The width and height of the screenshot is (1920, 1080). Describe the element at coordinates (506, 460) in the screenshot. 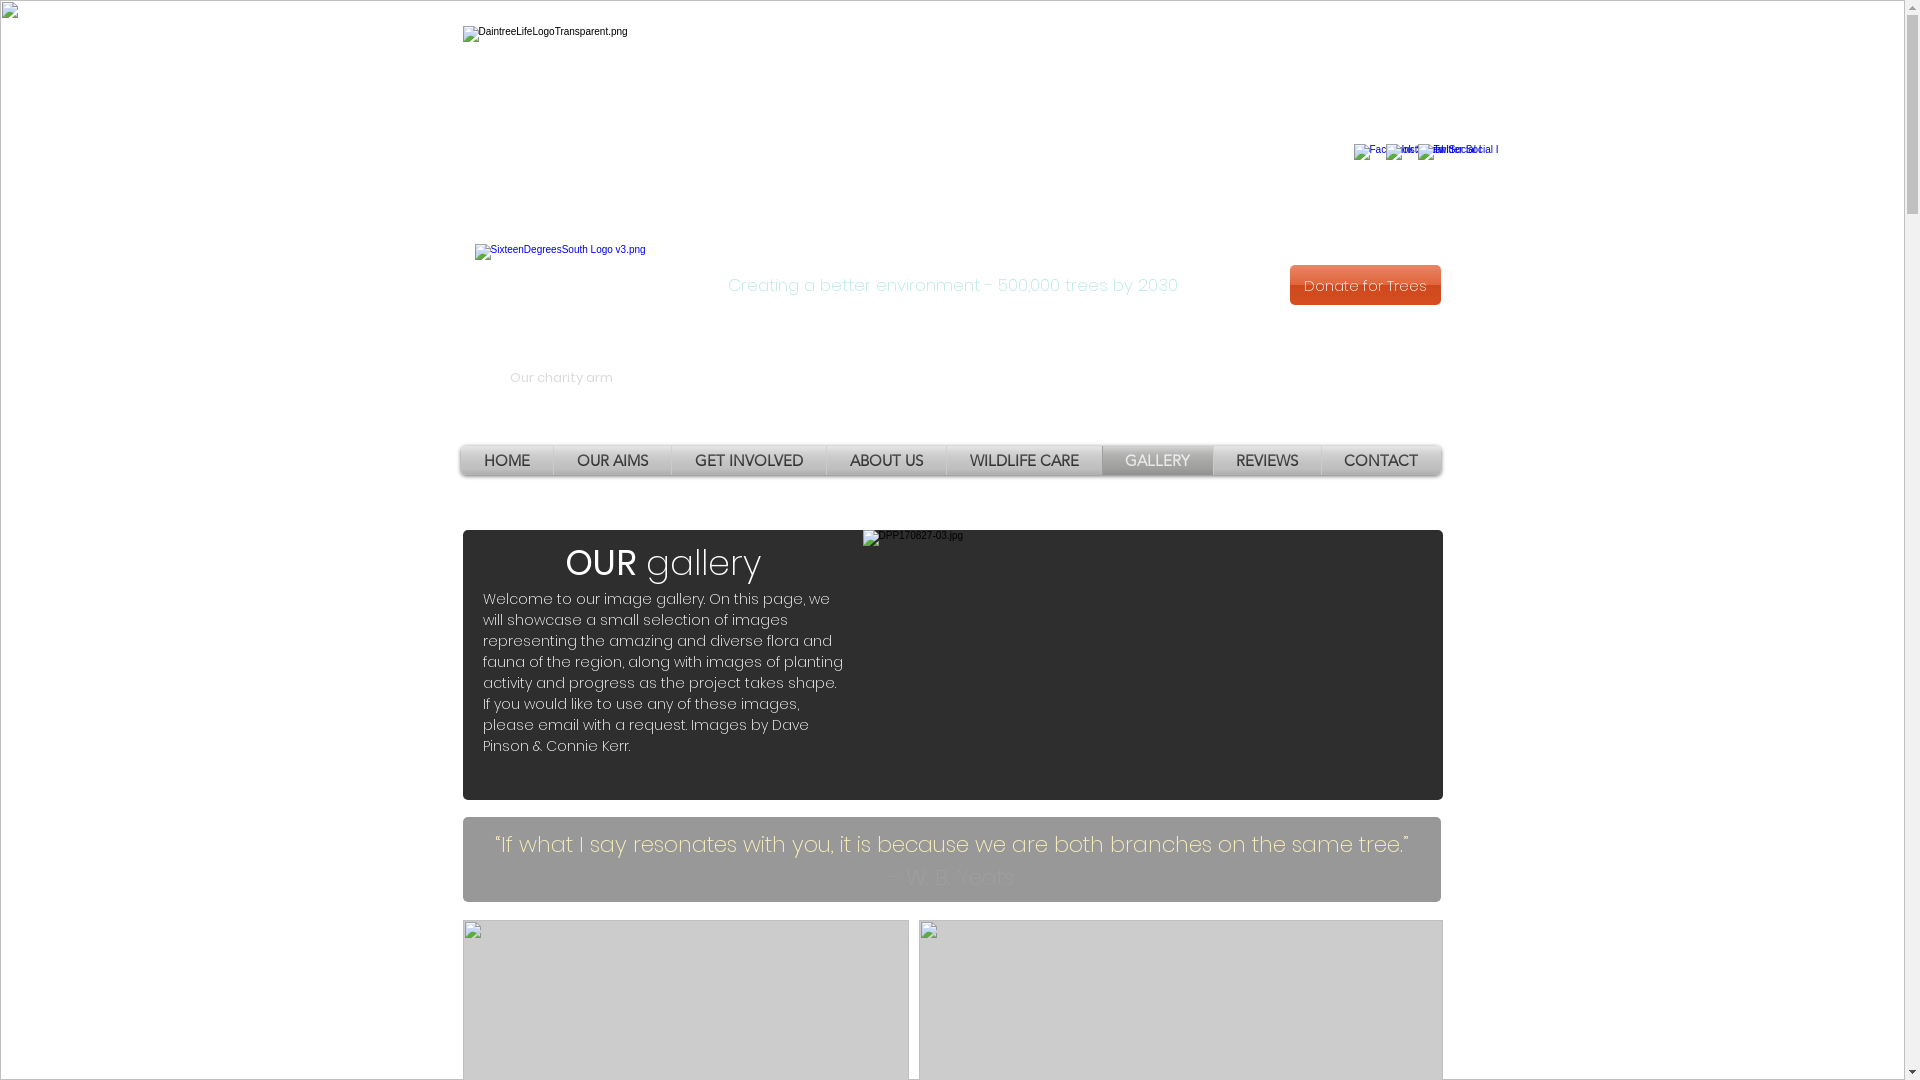

I see `HOME` at that location.